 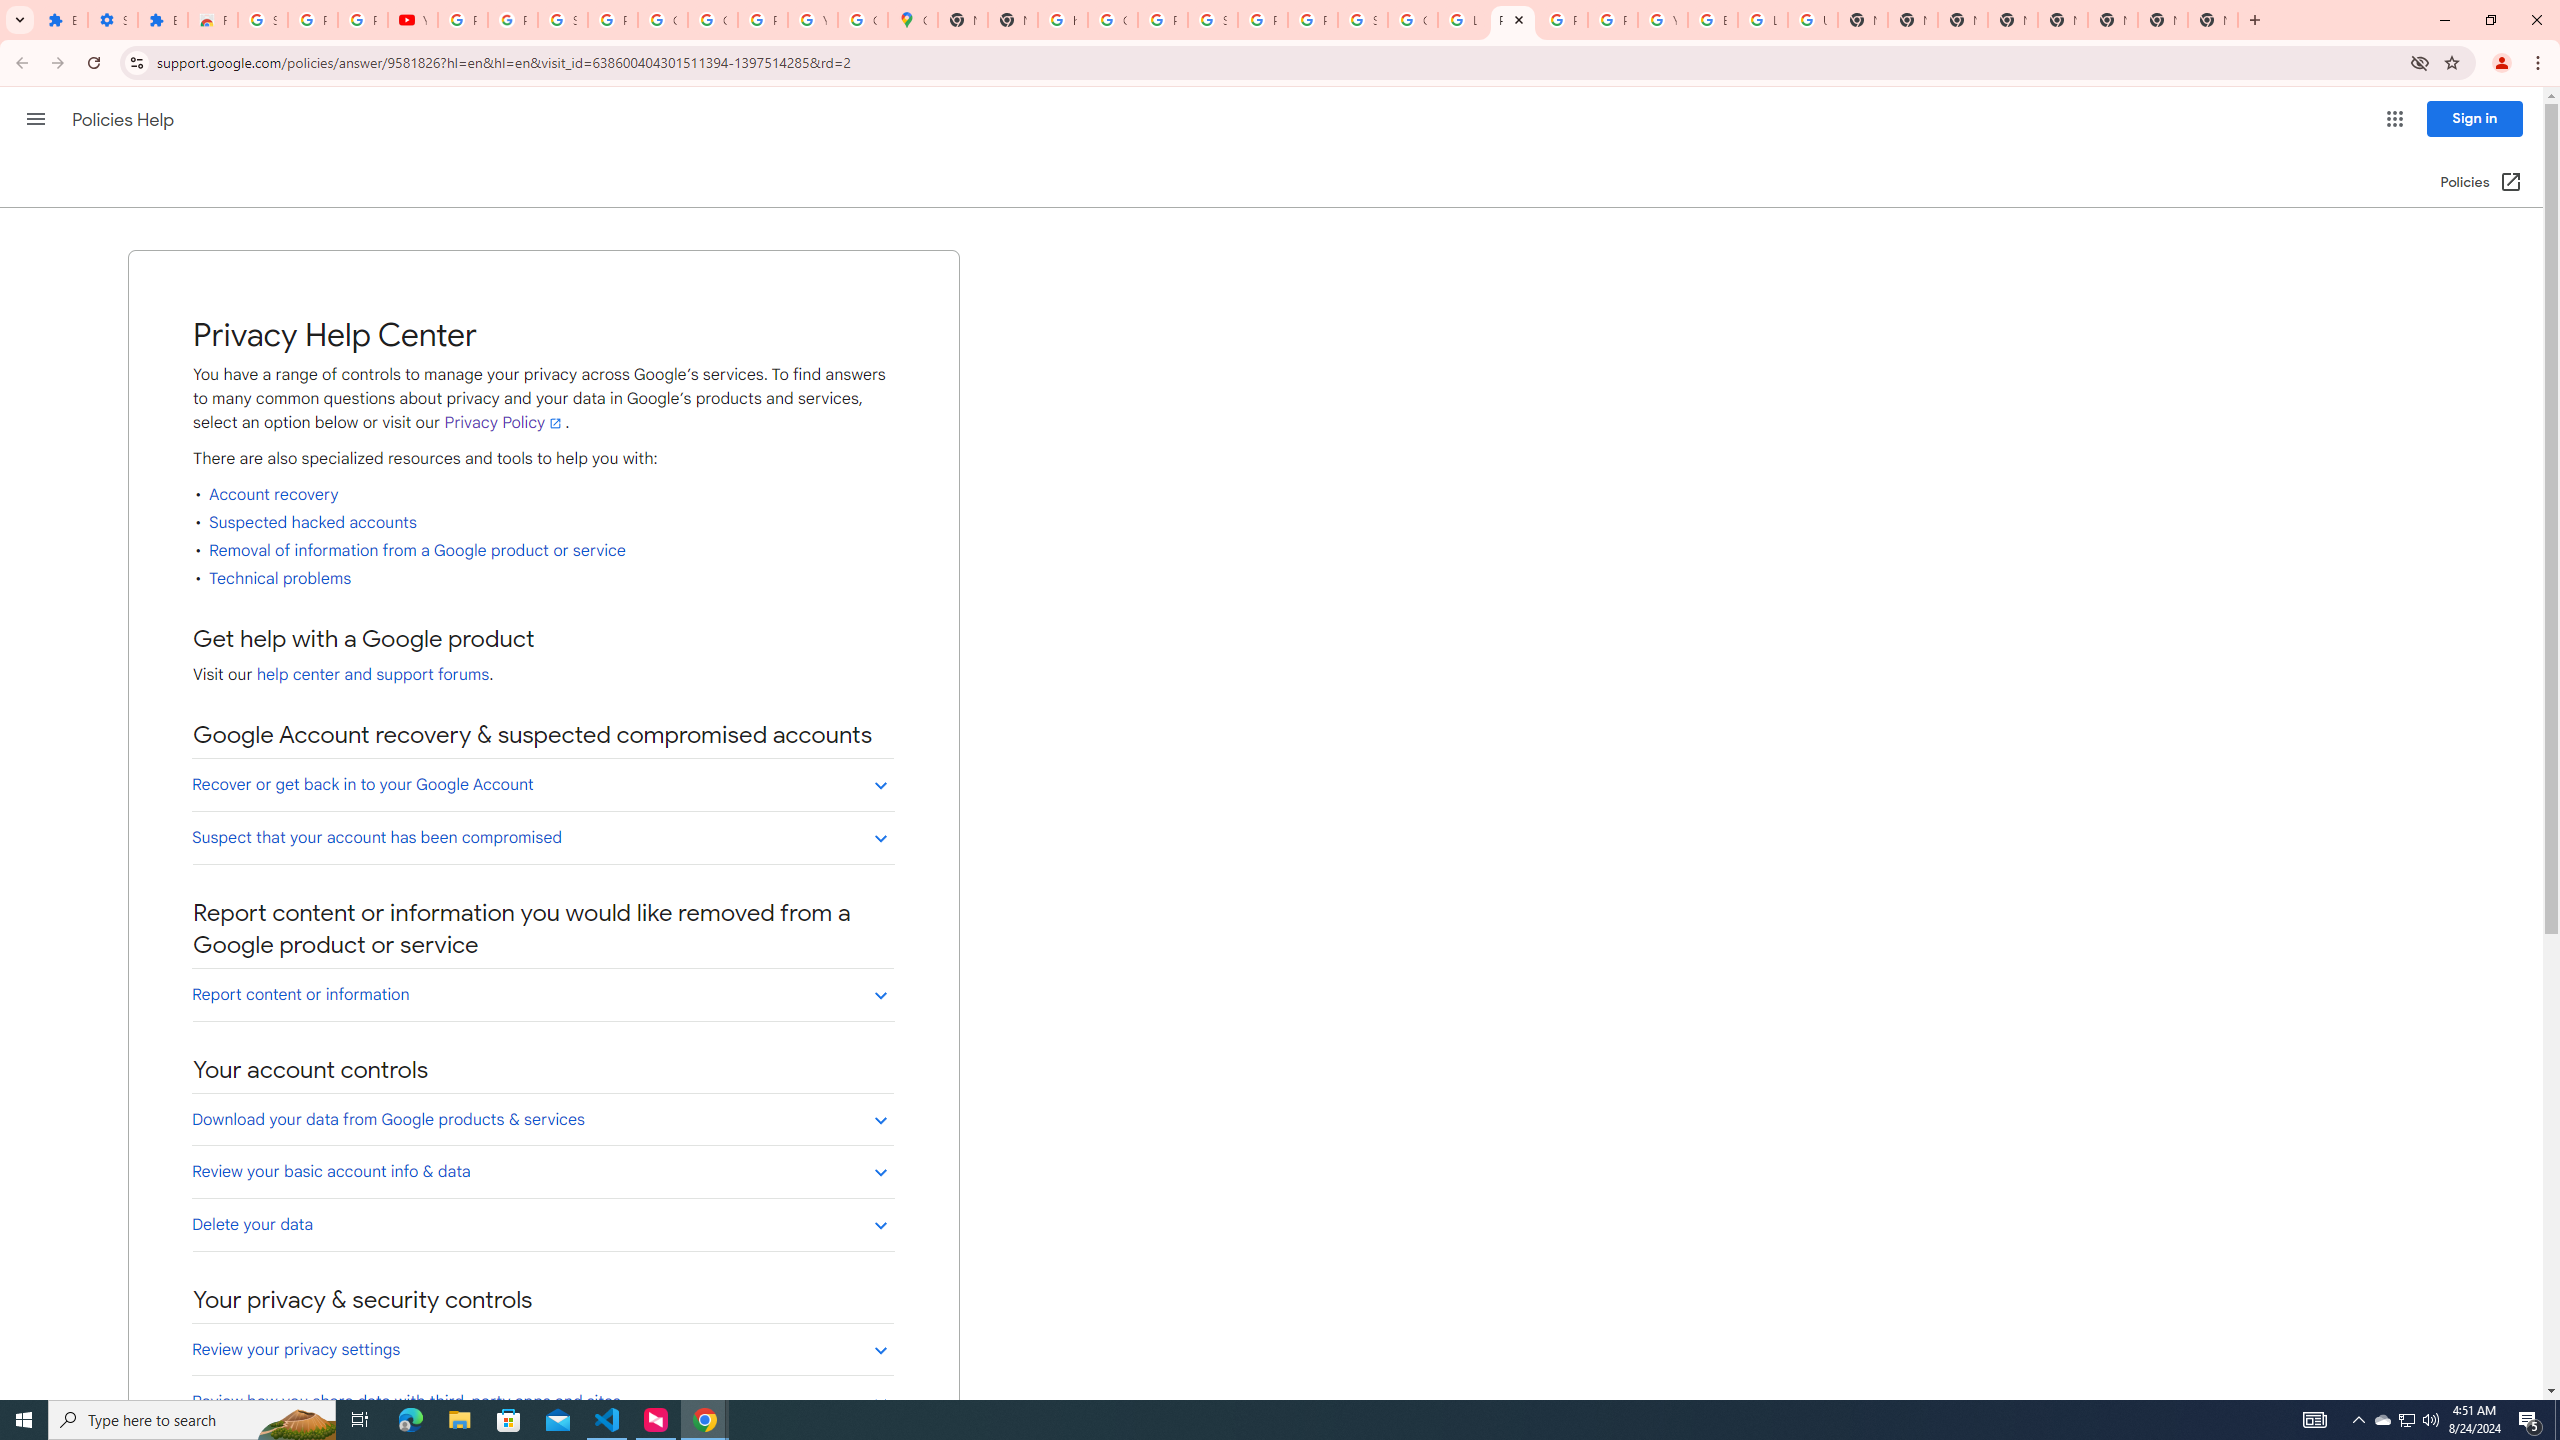 What do you see at coordinates (2482, 182) in the screenshot?
I see `Policies (Open in a new window)` at bounding box center [2482, 182].